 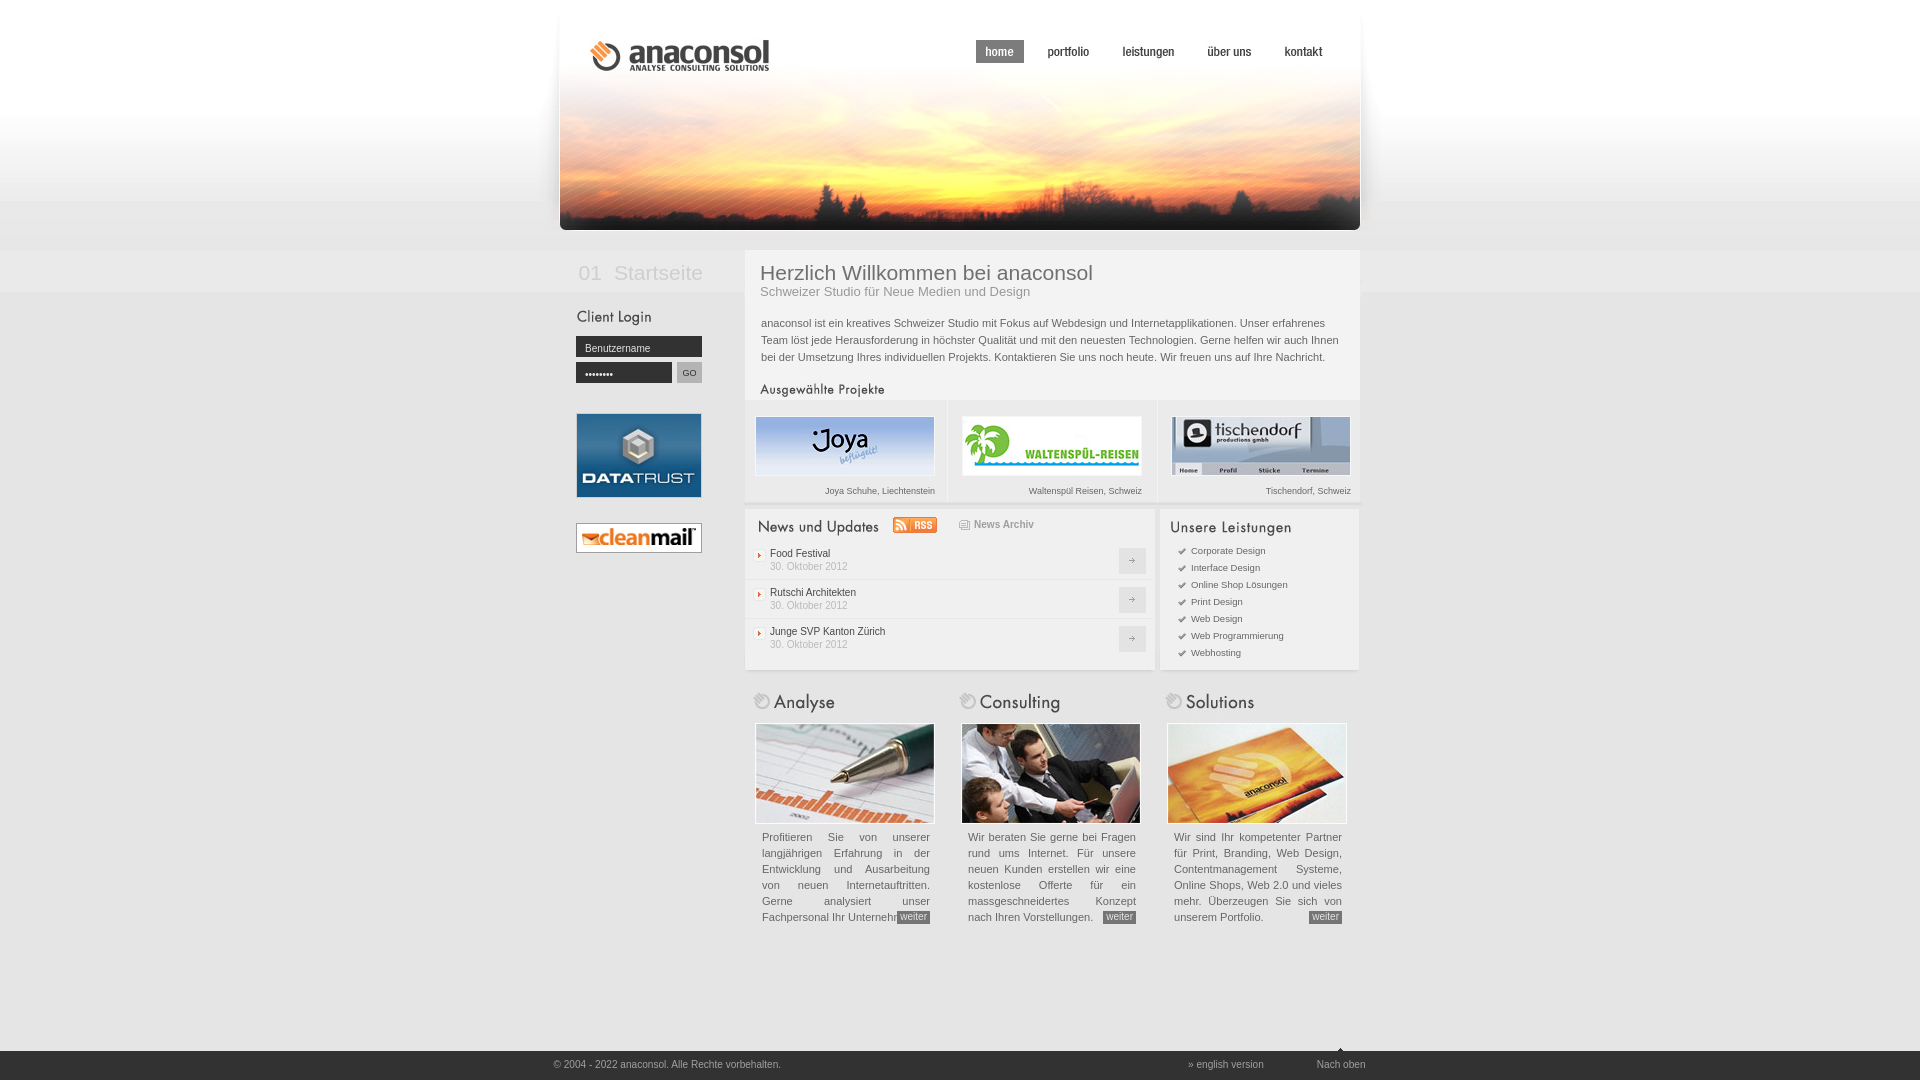 I want to click on Interface Design, so click(x=1219, y=568).